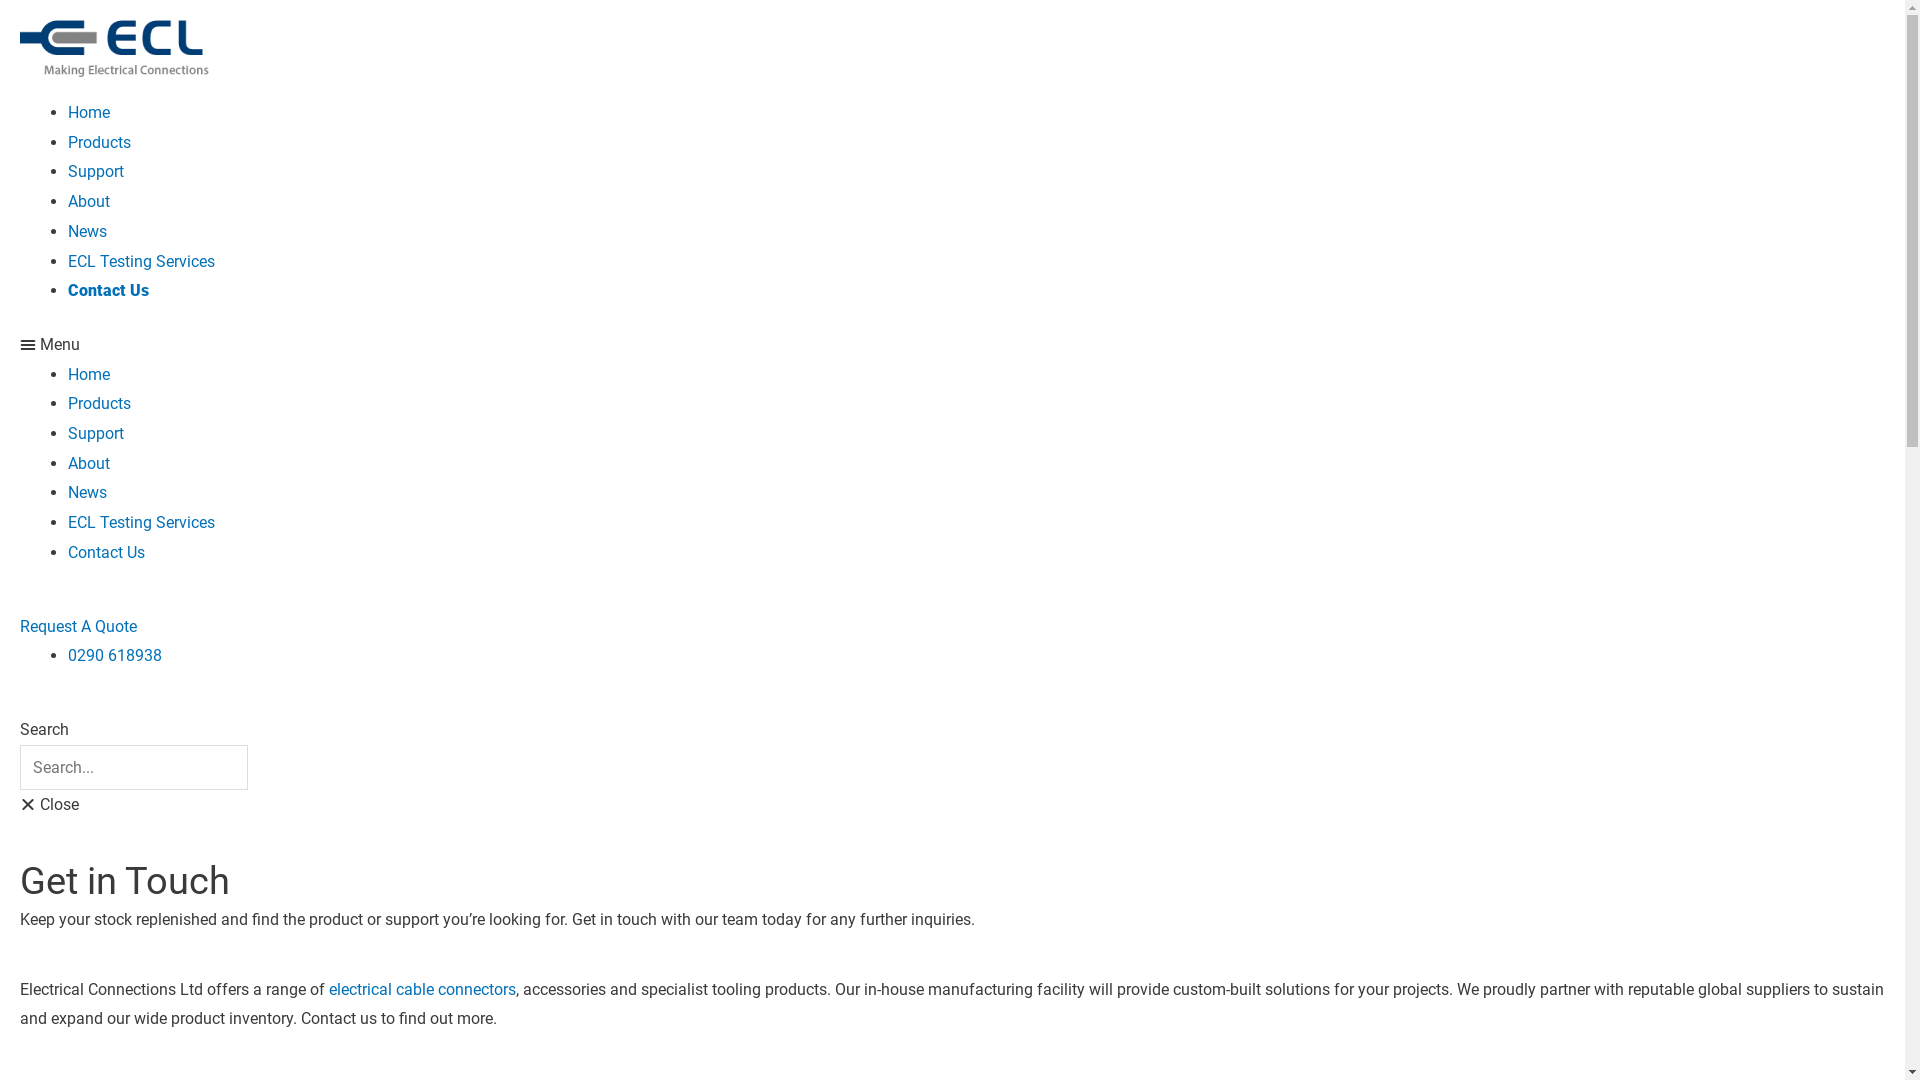 The image size is (1920, 1080). I want to click on Contact Us, so click(108, 290).